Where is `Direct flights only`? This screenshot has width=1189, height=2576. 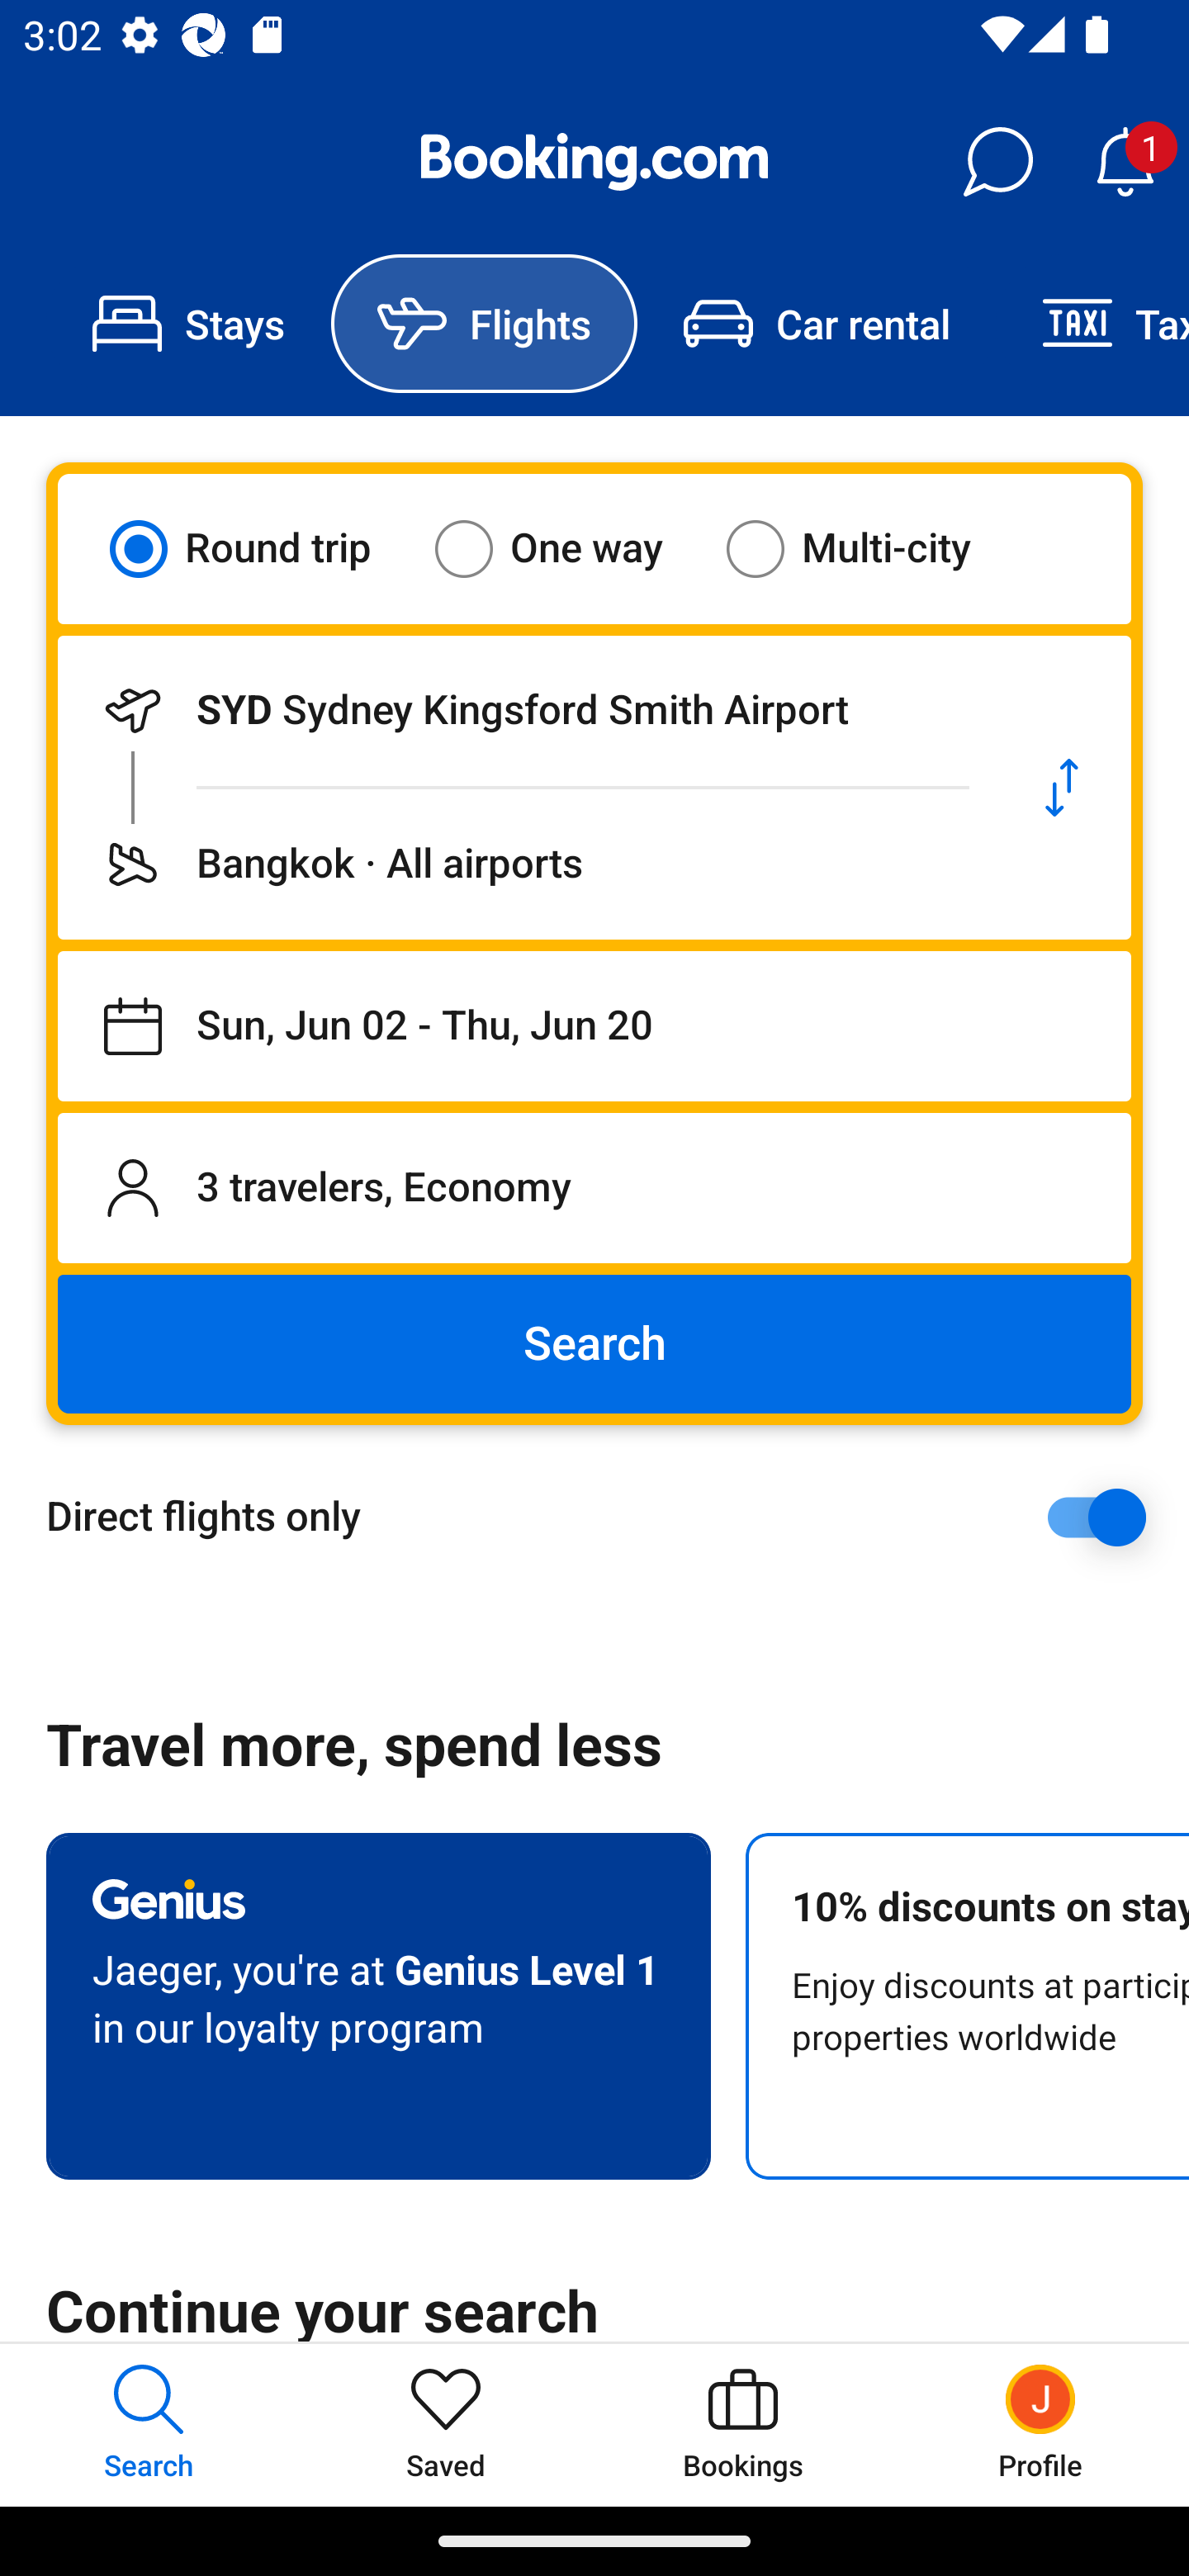
Direct flights only is located at coordinates (606, 1517).